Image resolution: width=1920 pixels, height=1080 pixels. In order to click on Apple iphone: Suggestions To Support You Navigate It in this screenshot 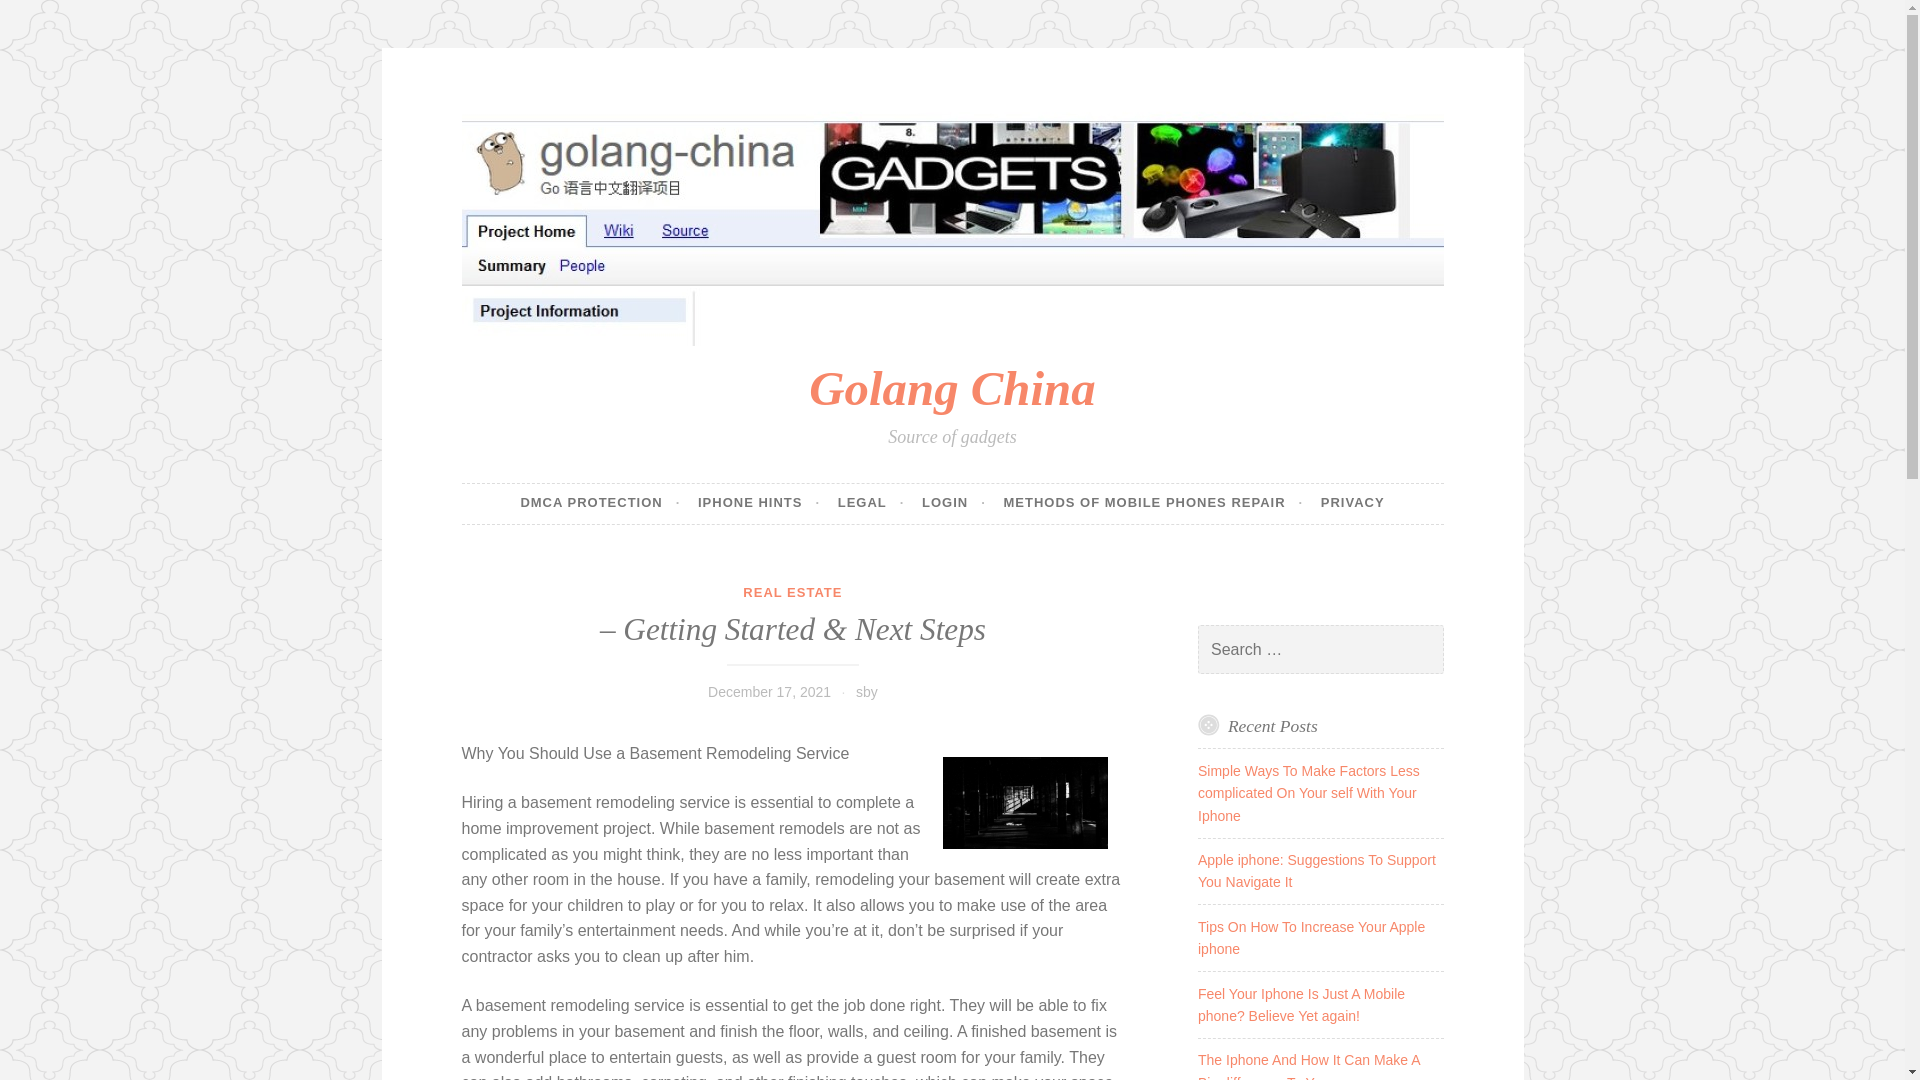, I will do `click(1317, 870)`.